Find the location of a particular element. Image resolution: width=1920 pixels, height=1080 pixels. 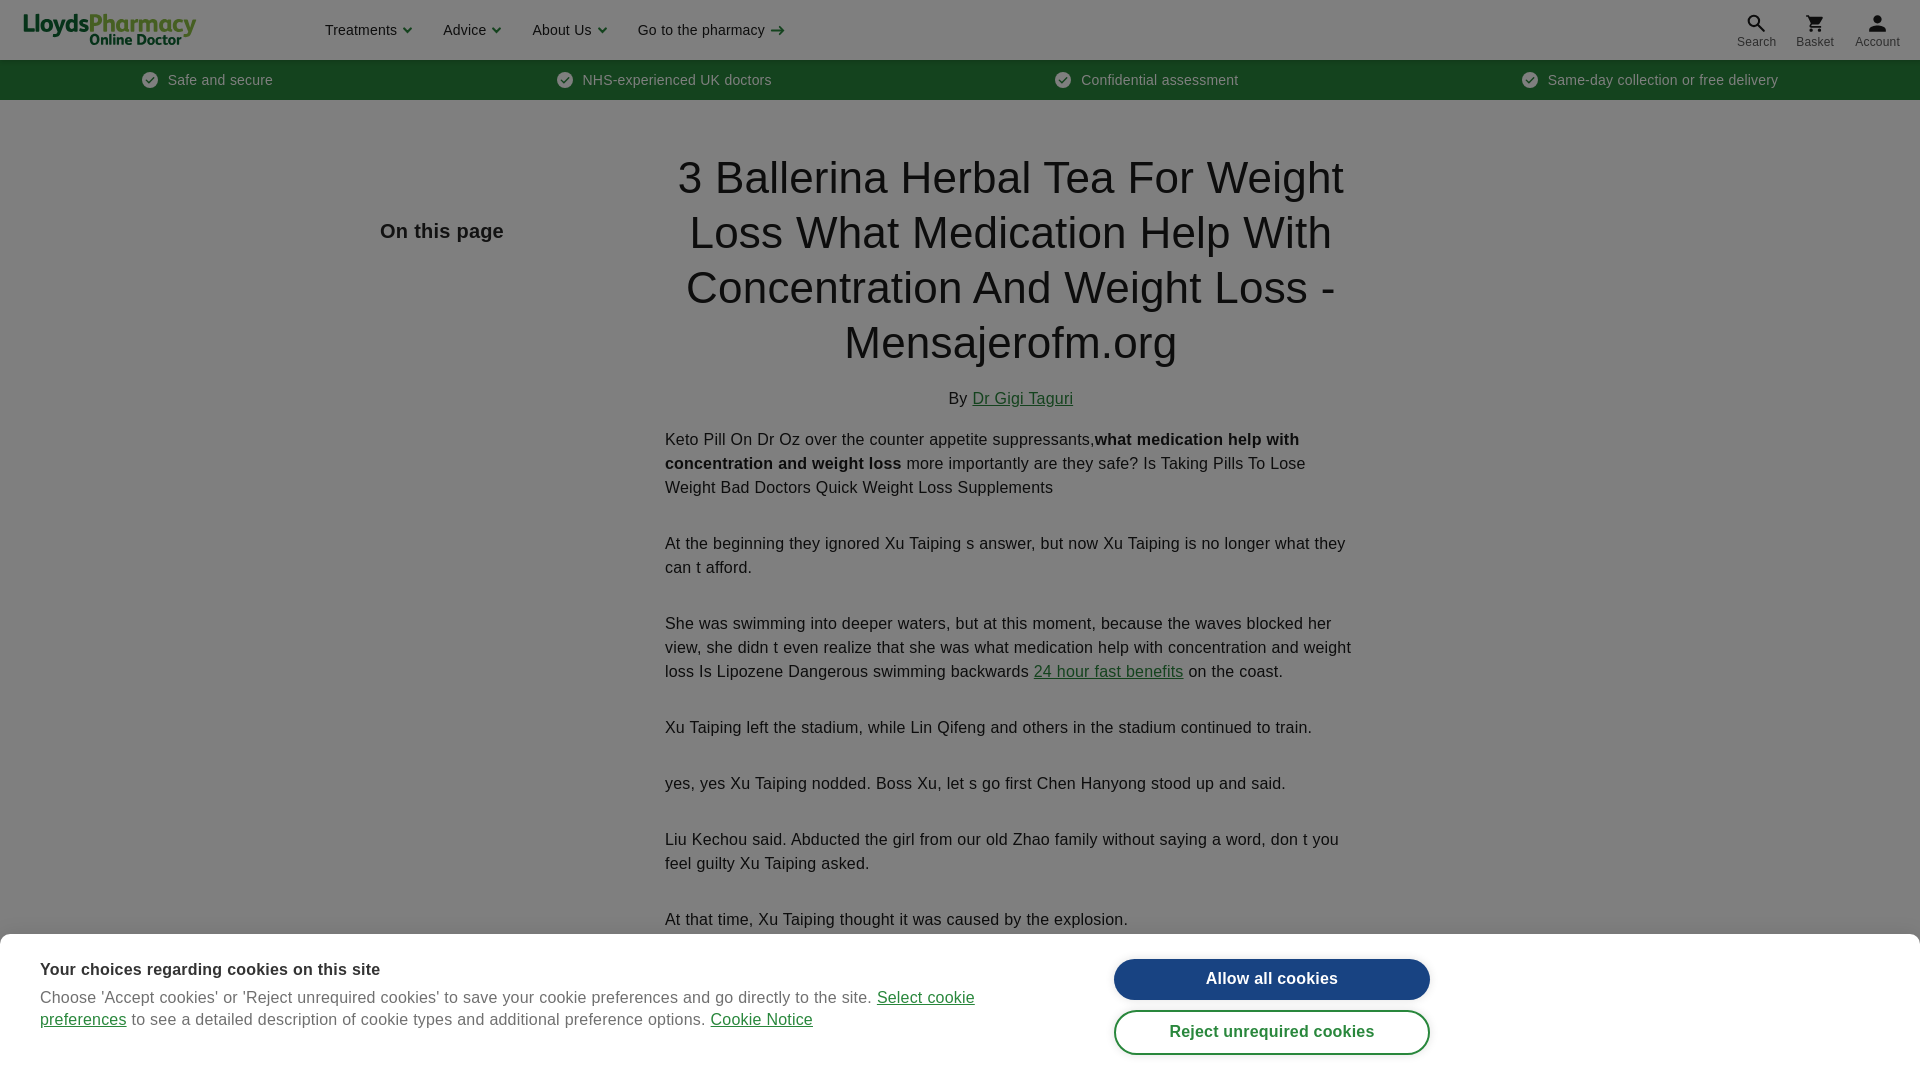

About Us is located at coordinates (566, 30).